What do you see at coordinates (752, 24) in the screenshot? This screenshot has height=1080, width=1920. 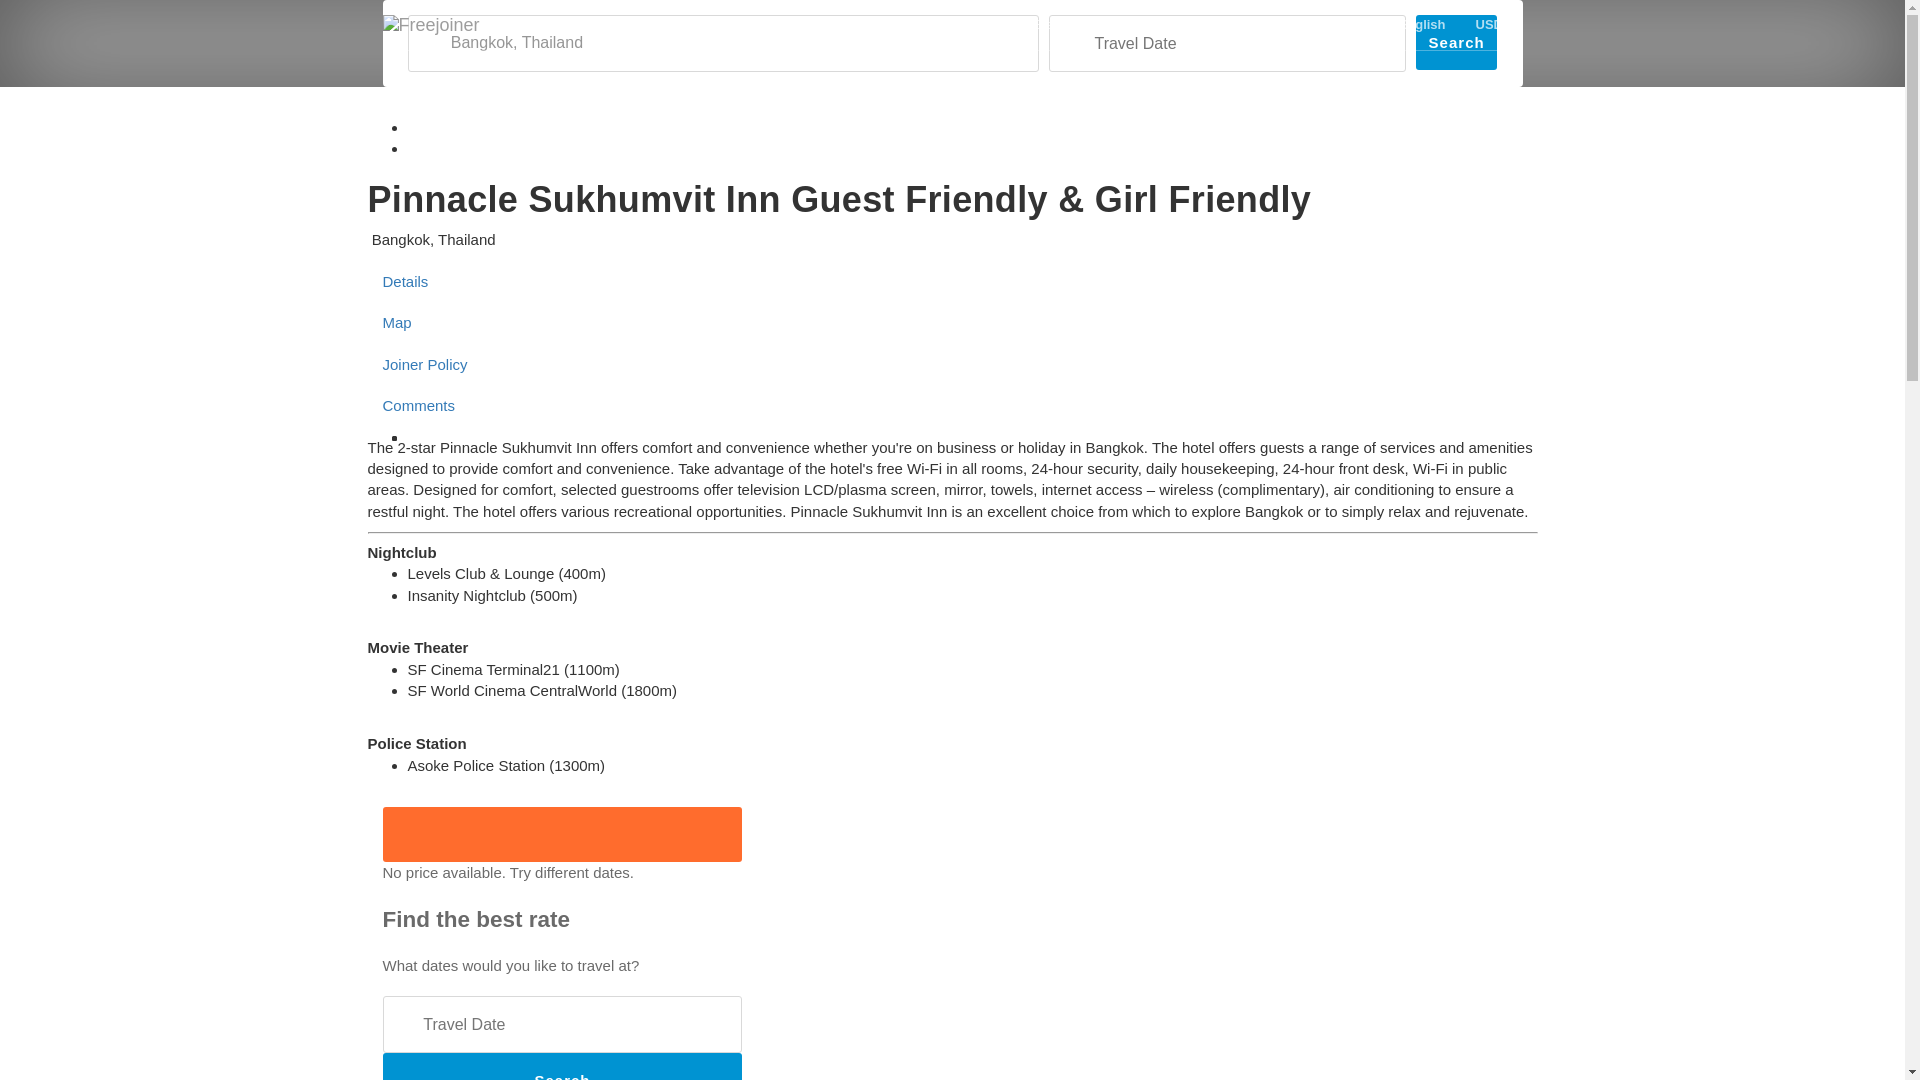 I see `, Vietnam` at bounding box center [752, 24].